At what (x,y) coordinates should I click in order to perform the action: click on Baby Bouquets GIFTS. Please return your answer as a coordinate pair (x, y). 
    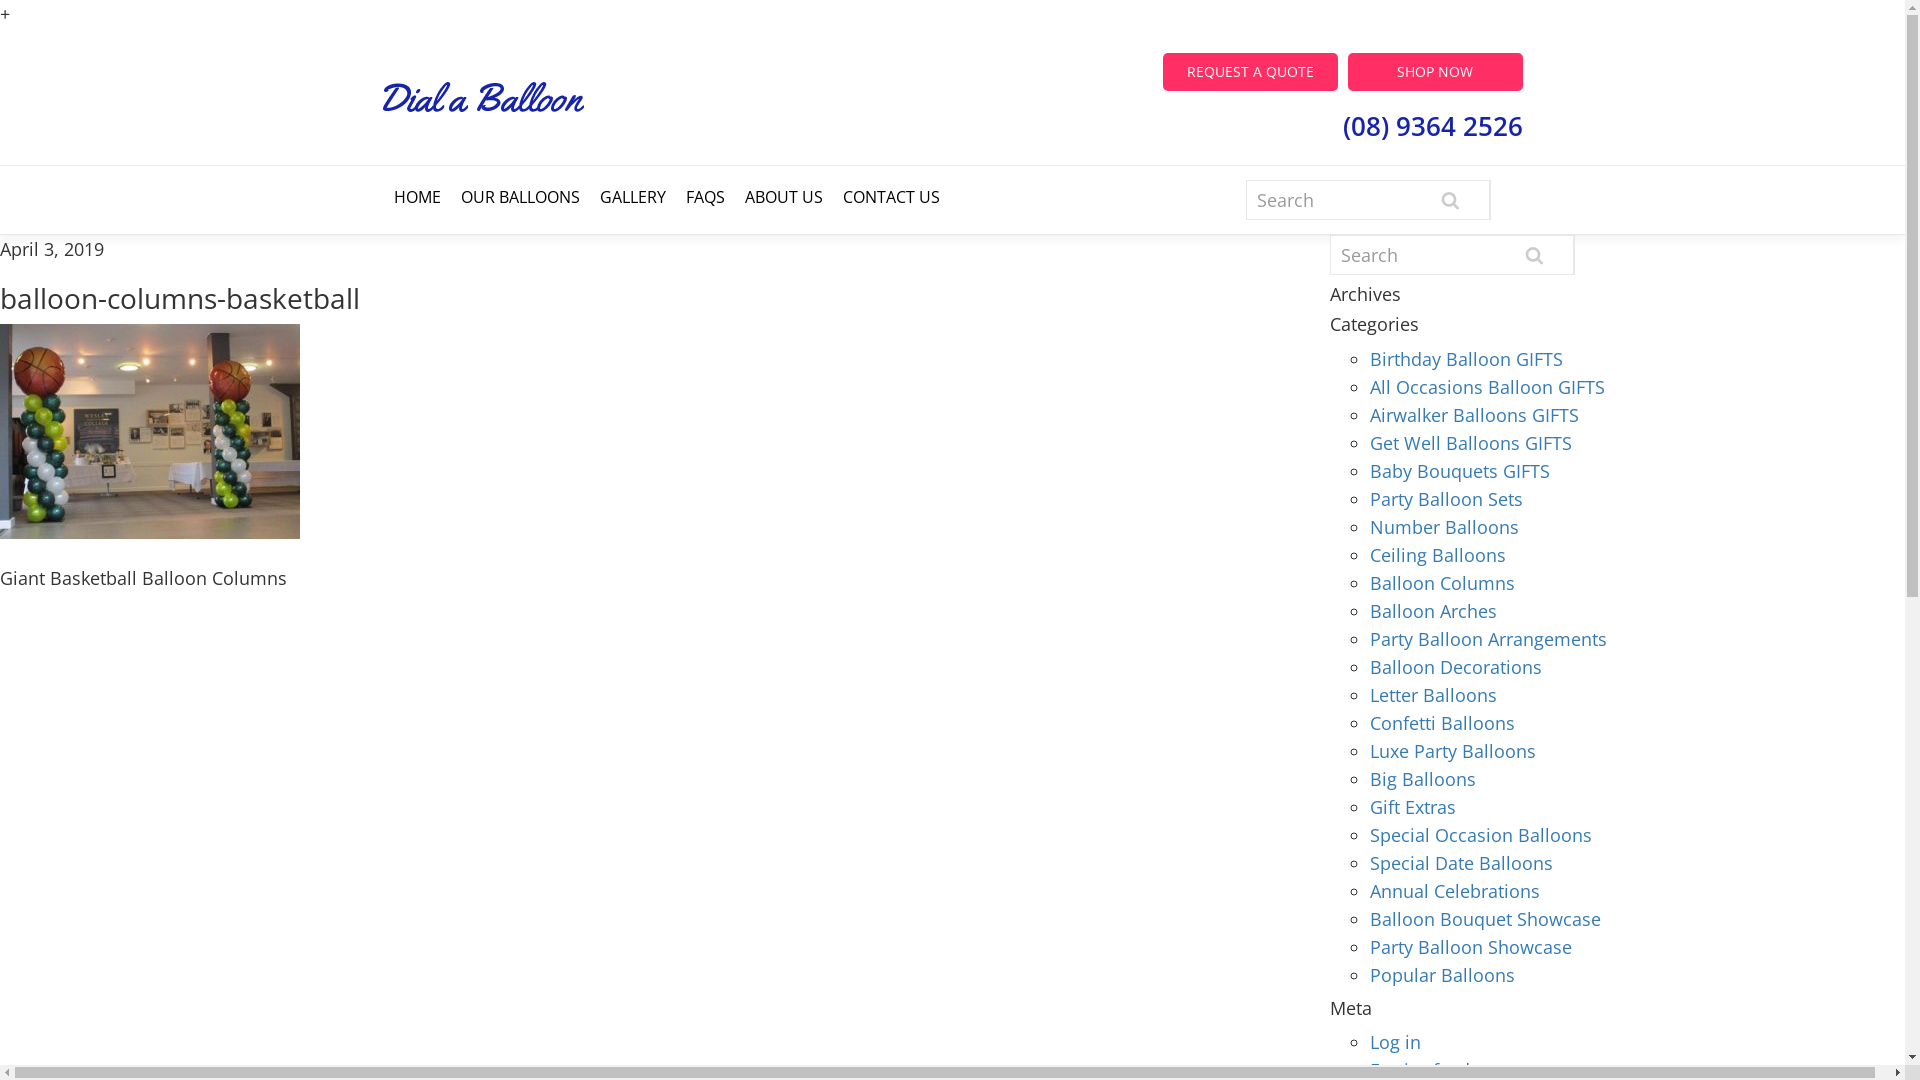
    Looking at the image, I should click on (1460, 471).